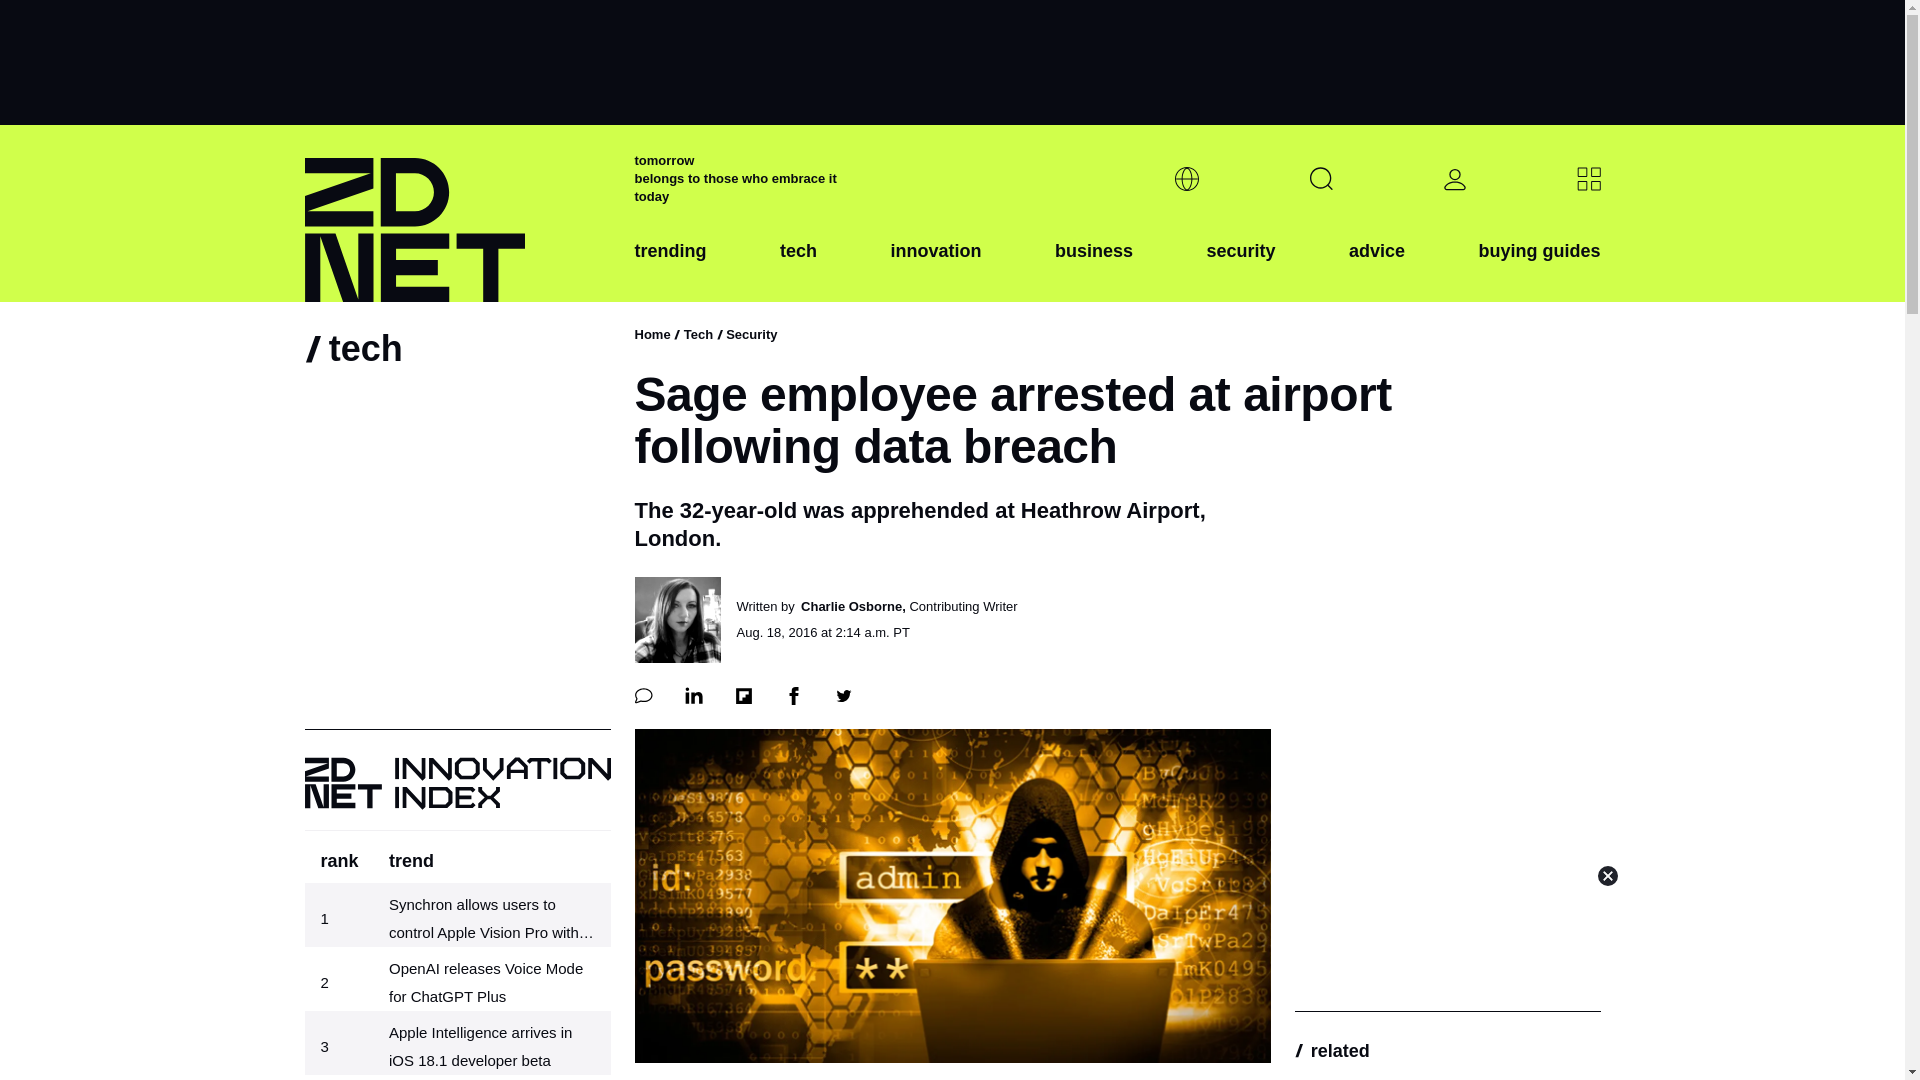 This screenshot has height=1080, width=1920. What do you see at coordinates (670, 267) in the screenshot?
I see `trending` at bounding box center [670, 267].